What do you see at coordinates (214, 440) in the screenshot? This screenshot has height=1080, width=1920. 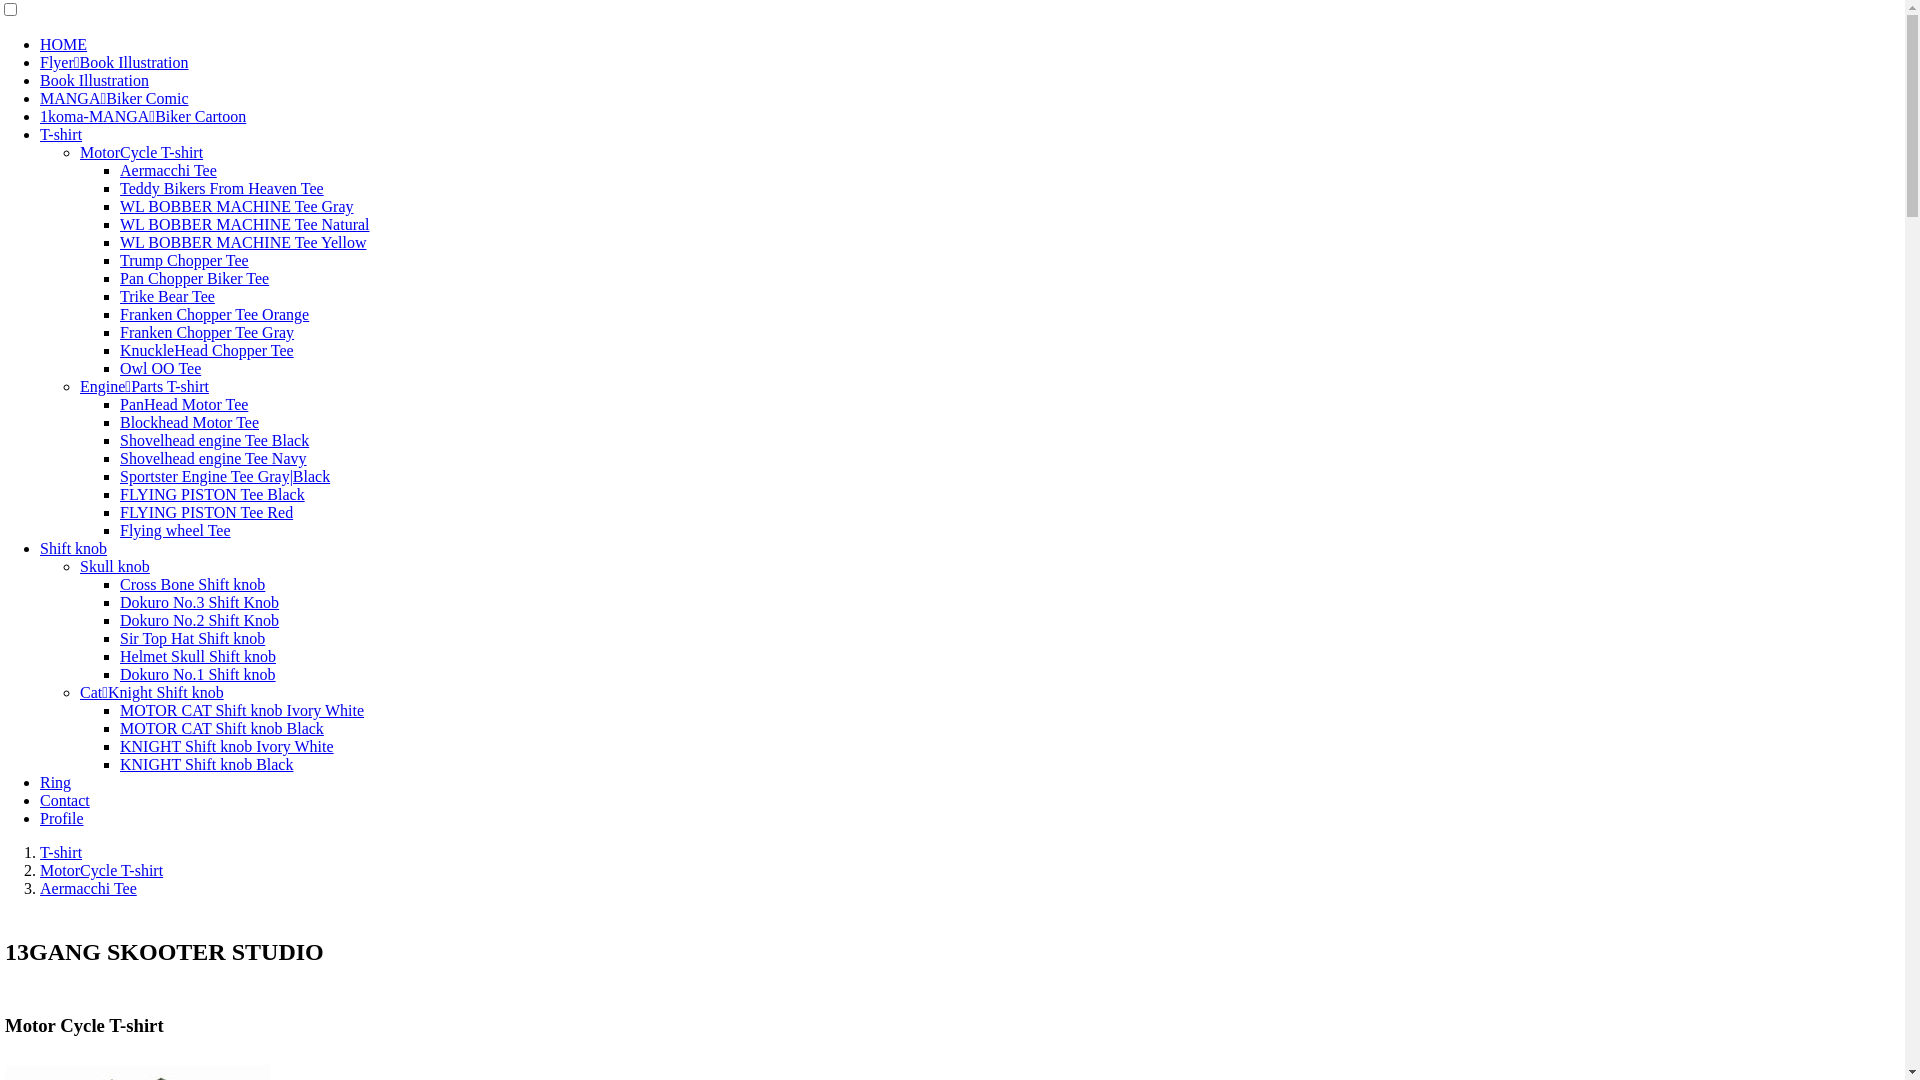 I see `Shovelhead engine Tee Black` at bounding box center [214, 440].